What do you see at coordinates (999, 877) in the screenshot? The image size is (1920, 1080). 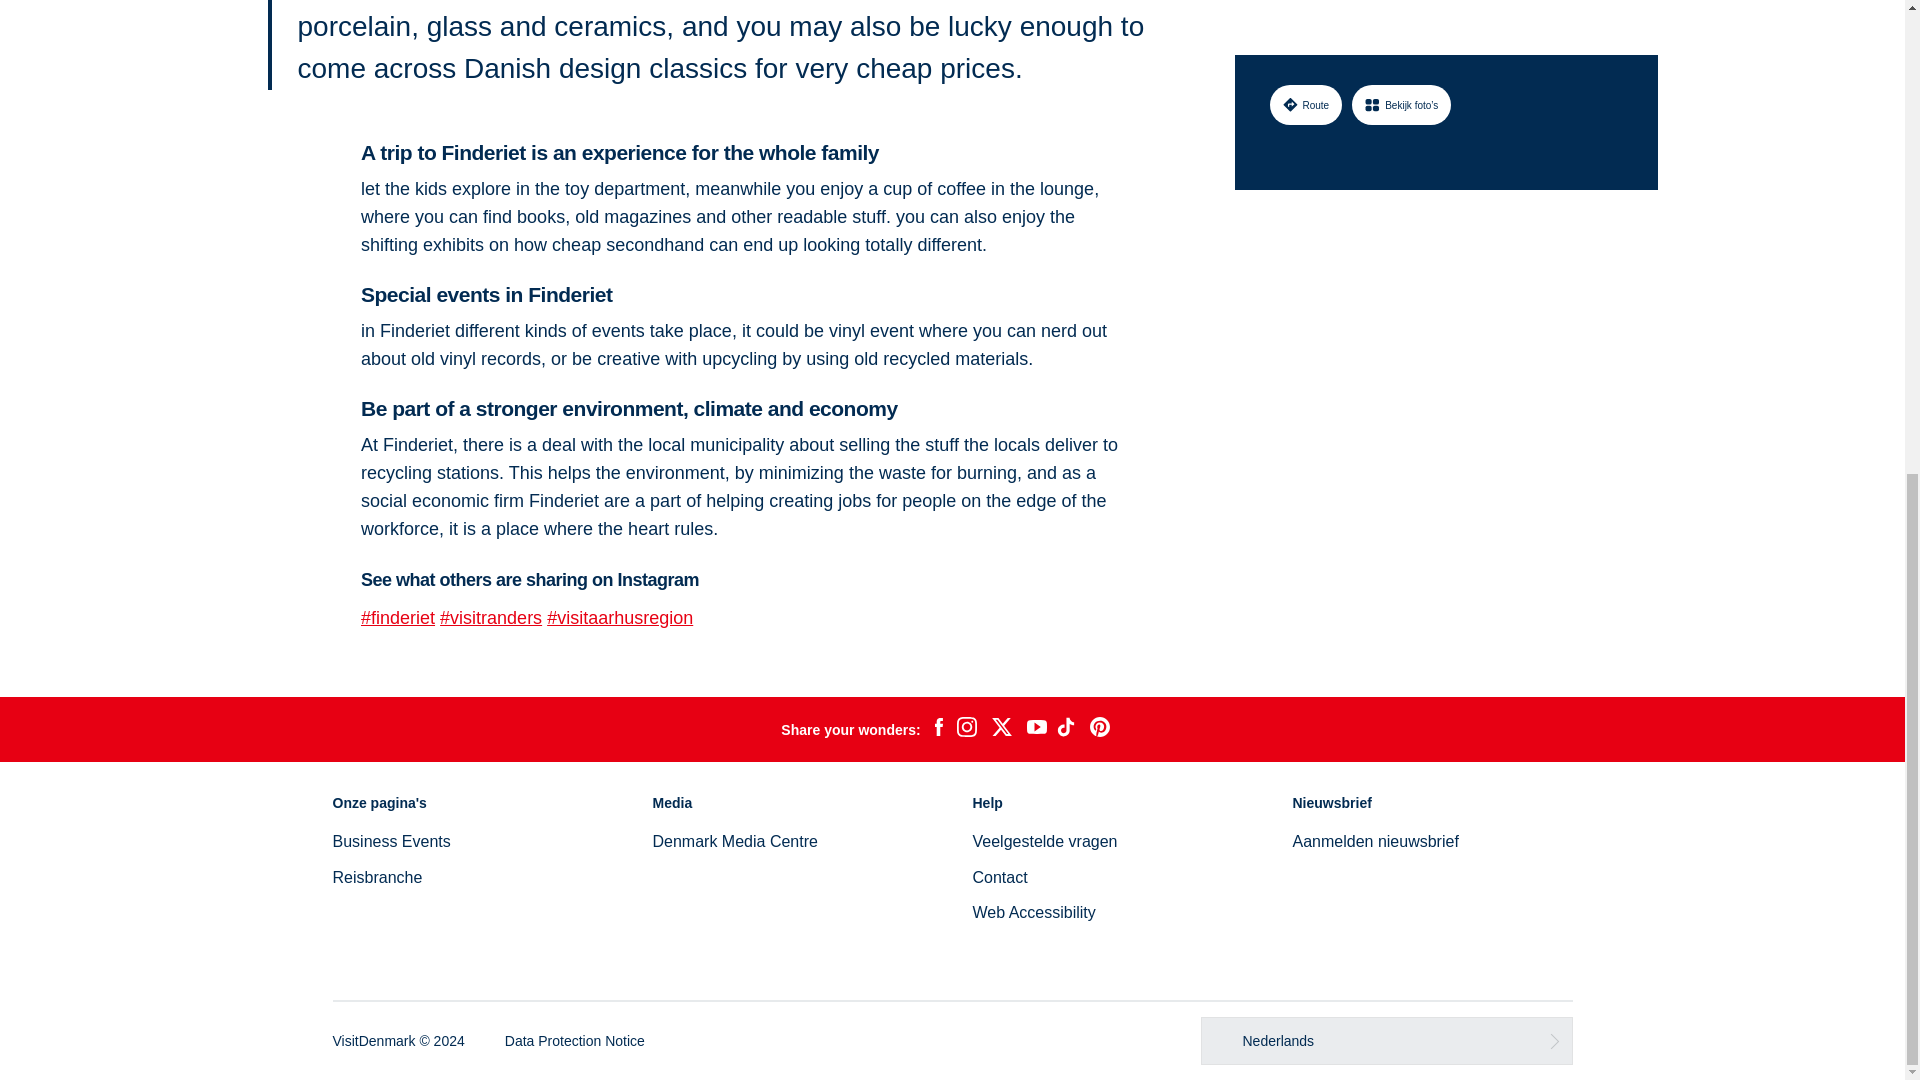 I see `Contact` at bounding box center [999, 877].